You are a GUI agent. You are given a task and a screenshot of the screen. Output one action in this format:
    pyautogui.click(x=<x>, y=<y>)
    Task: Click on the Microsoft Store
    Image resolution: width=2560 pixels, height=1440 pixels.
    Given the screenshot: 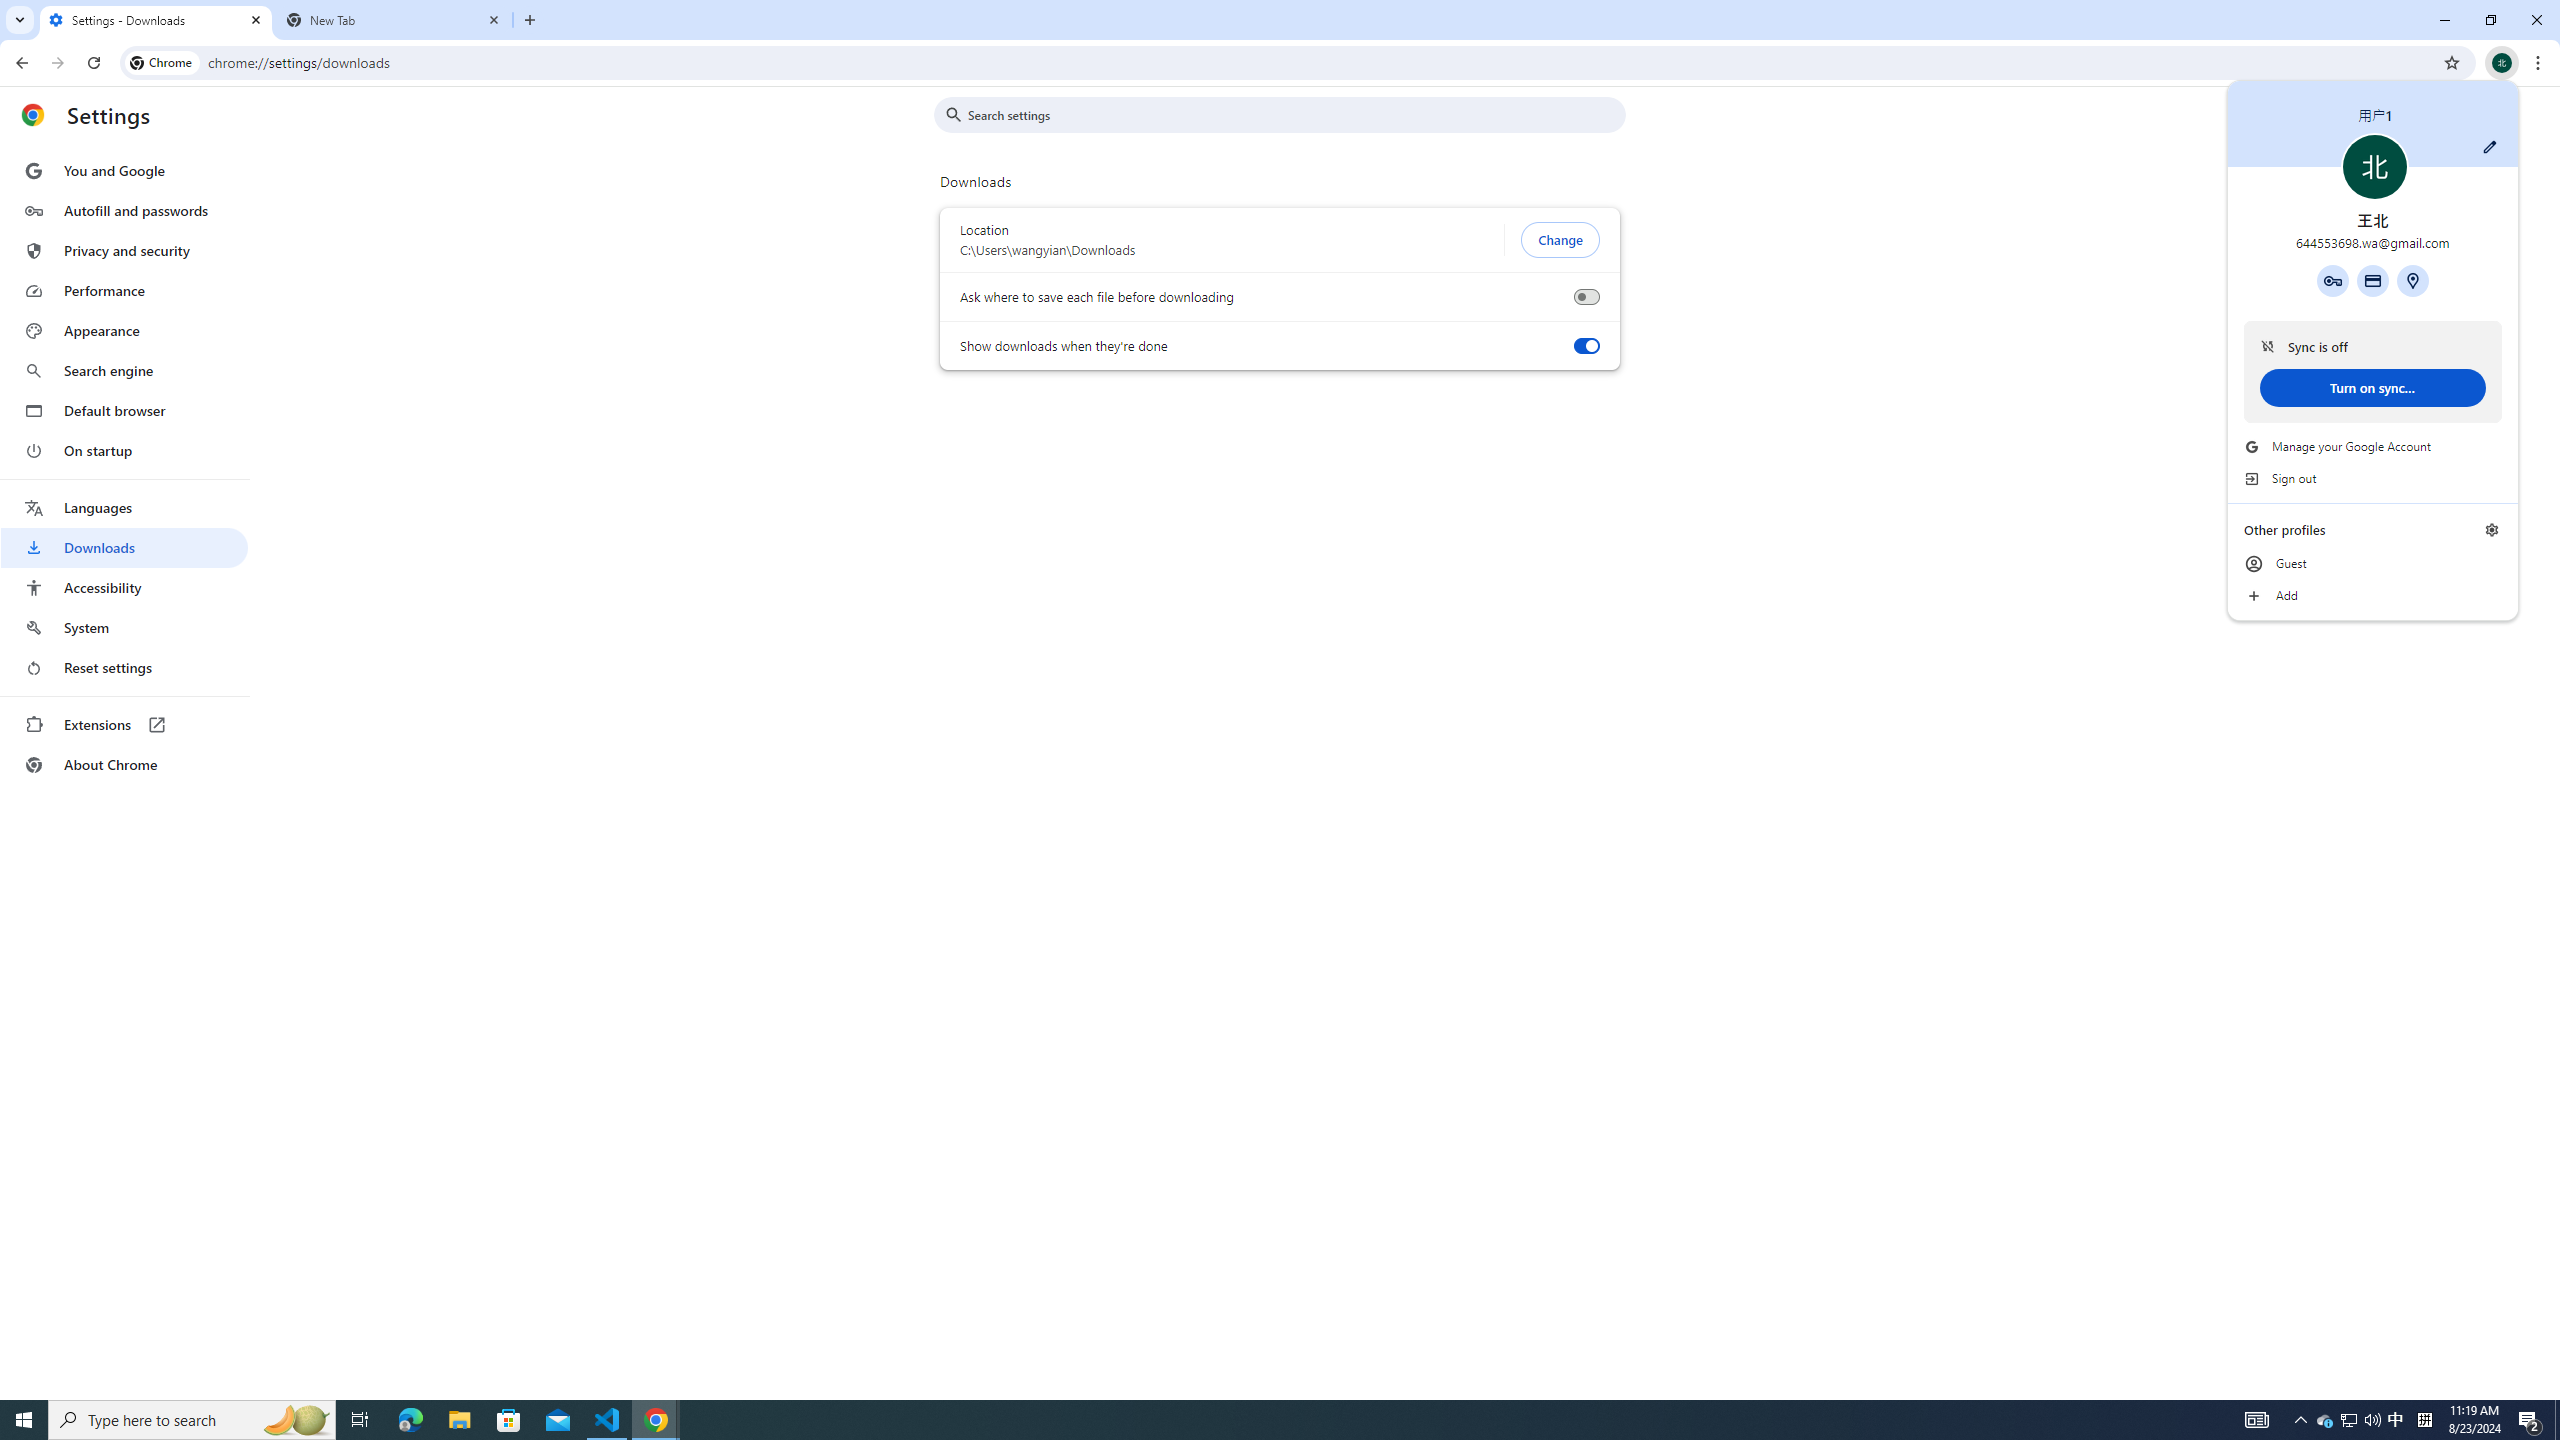 What is the action you would take?
    pyautogui.click(x=509, y=1420)
    